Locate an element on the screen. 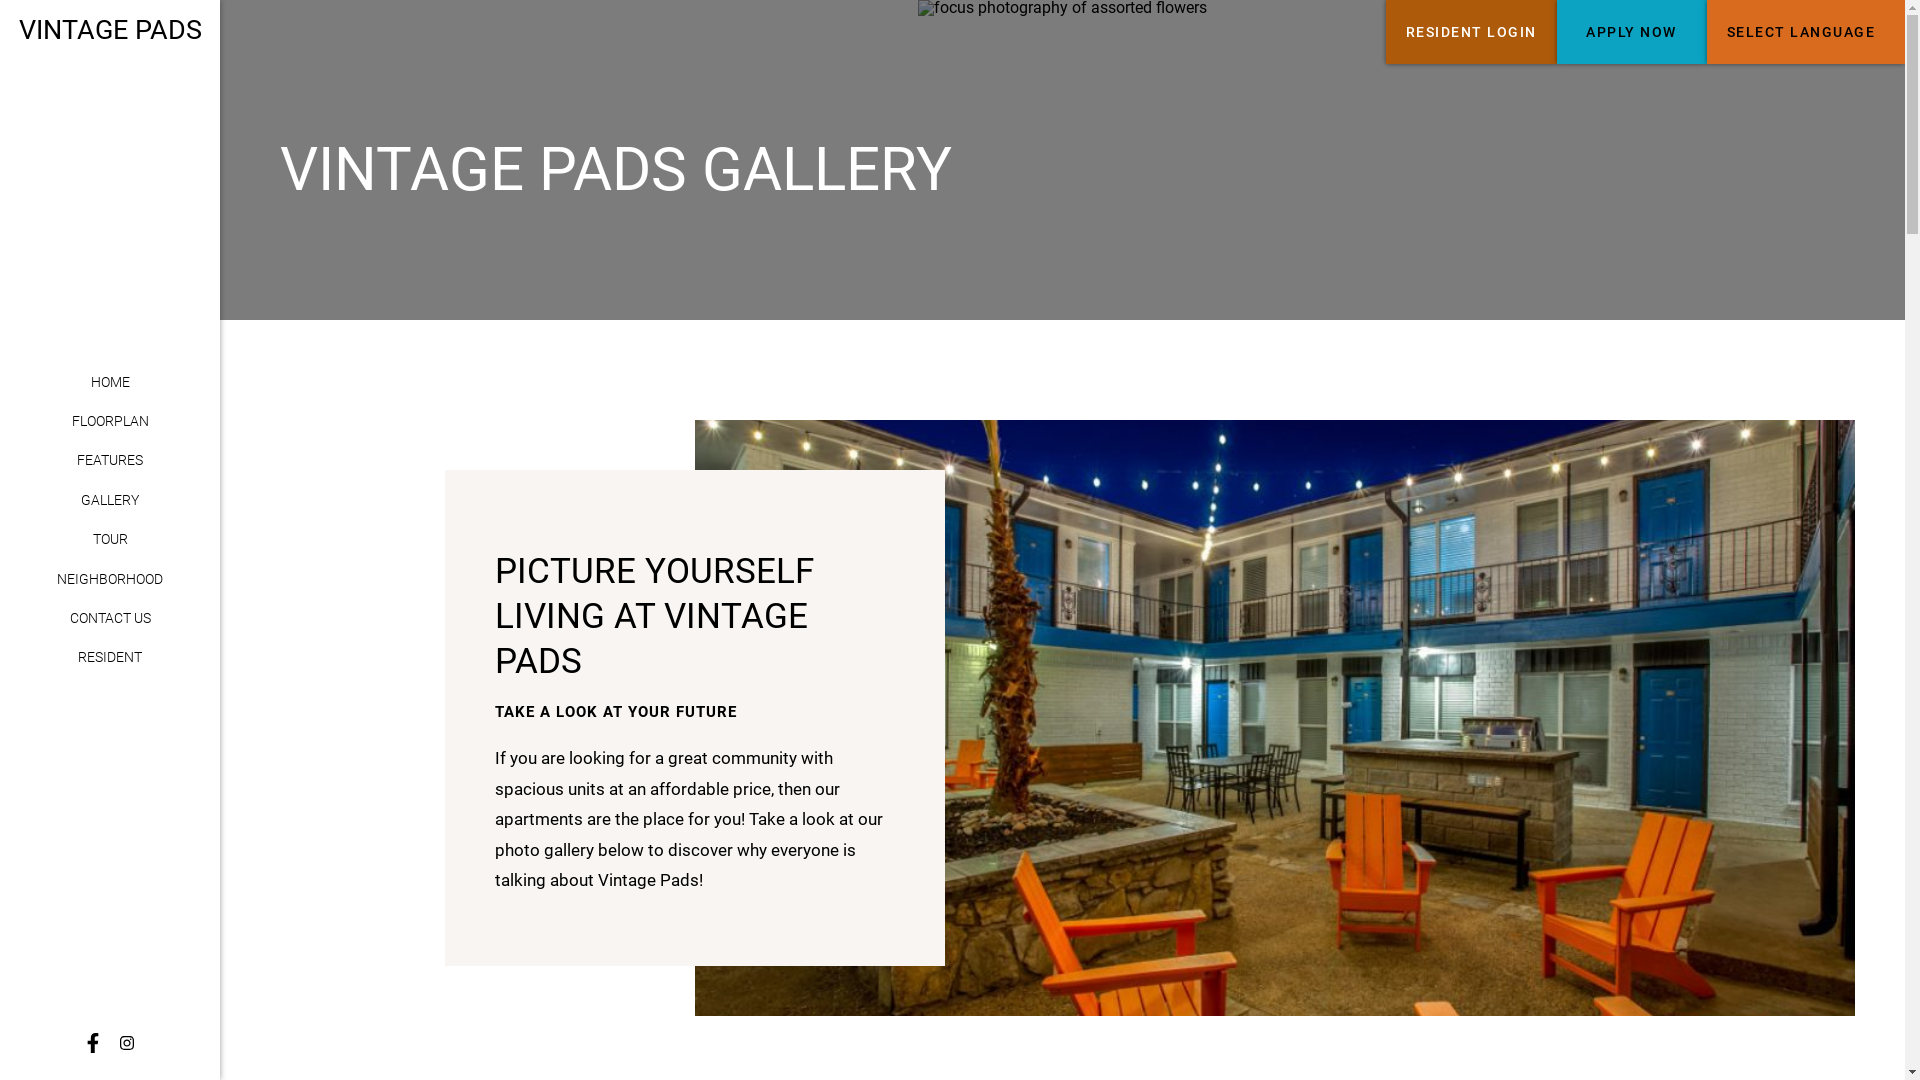  APPLY NOW is located at coordinates (1631, 32).